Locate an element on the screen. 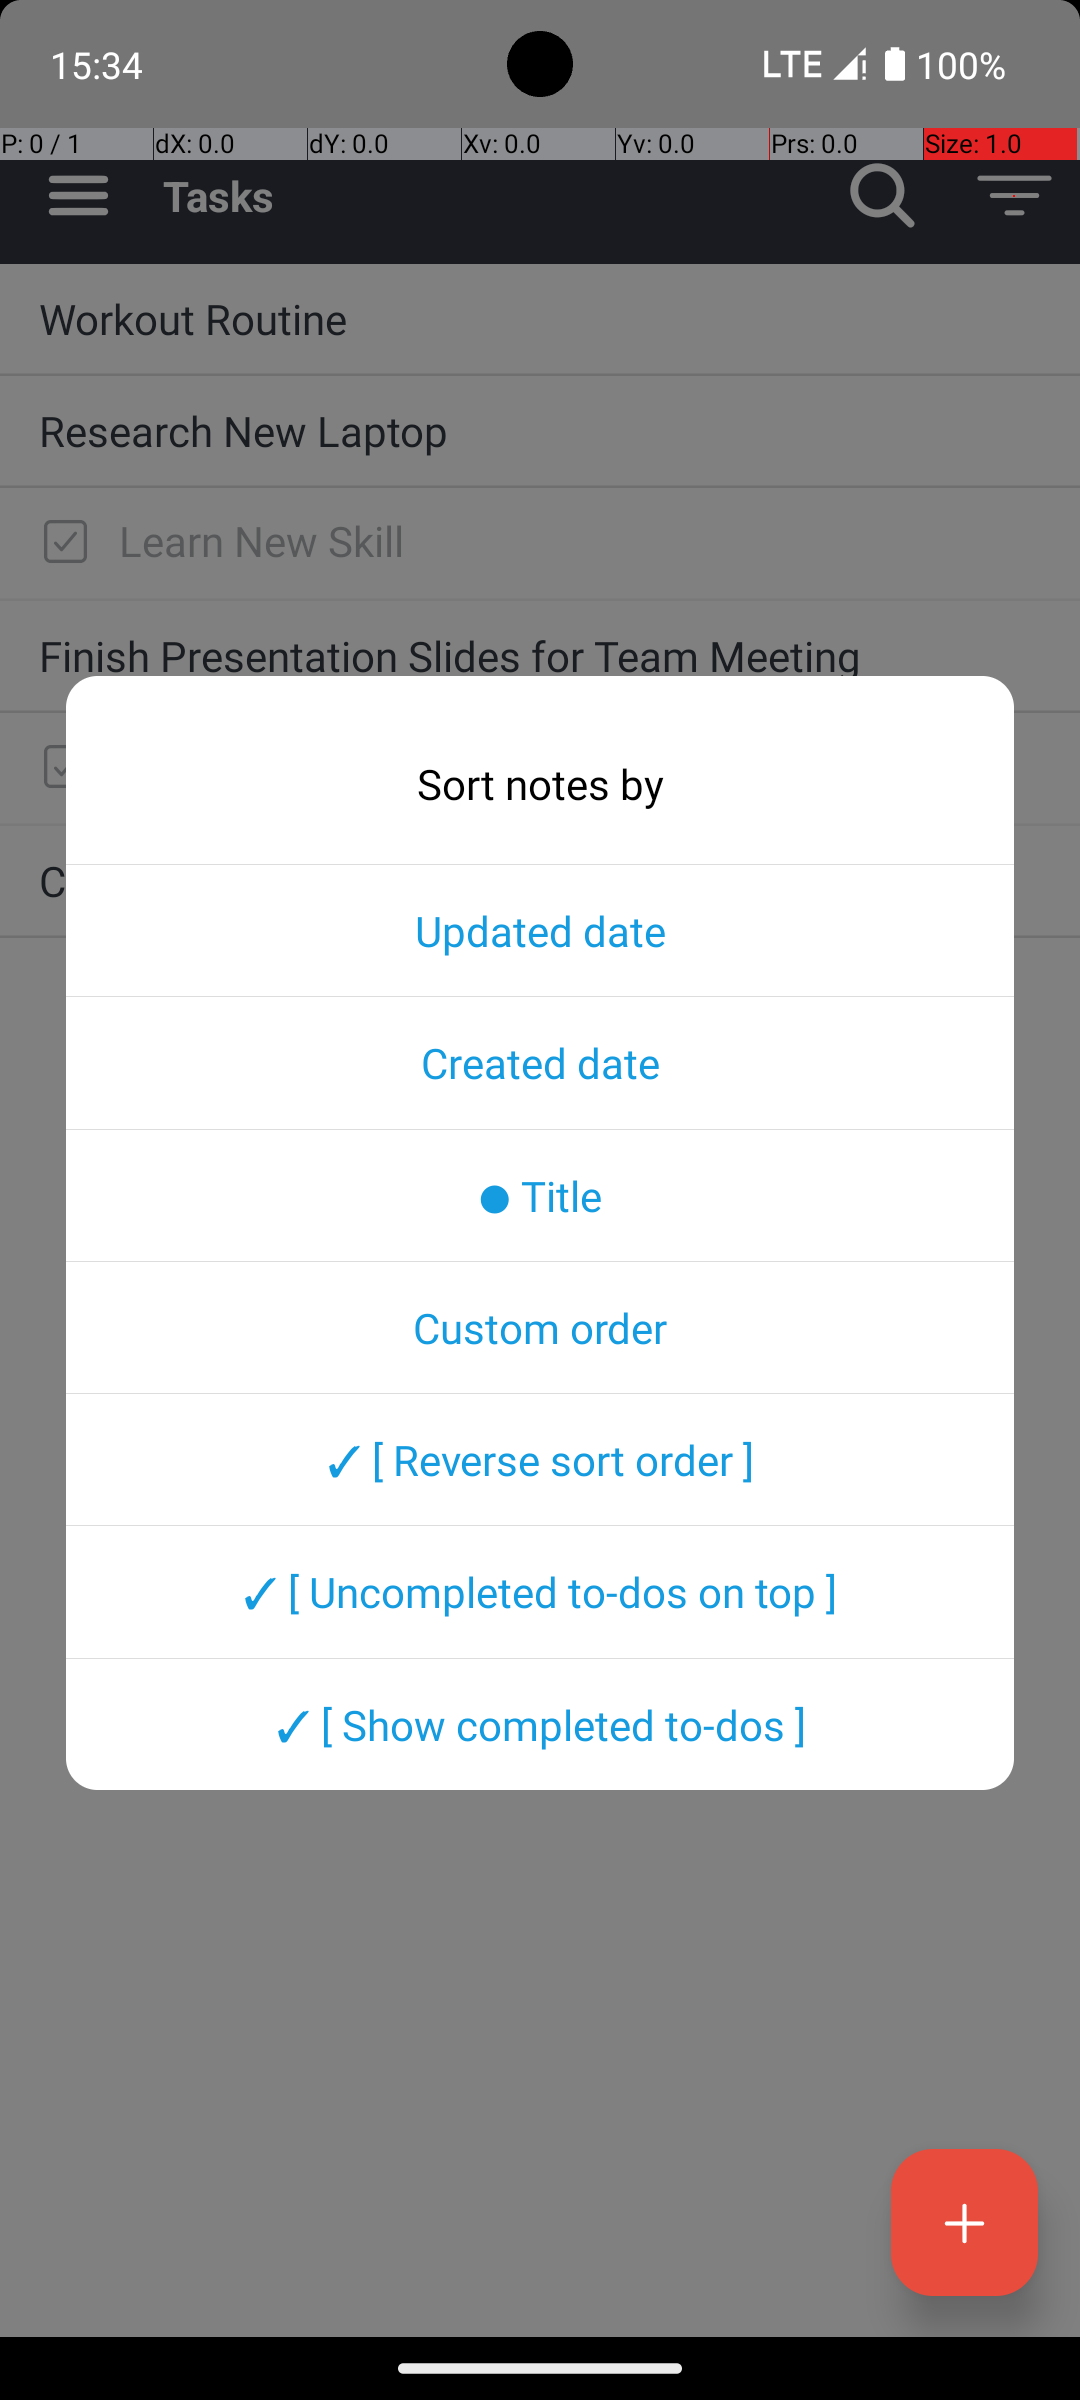  Updated date is located at coordinates (540, 930).